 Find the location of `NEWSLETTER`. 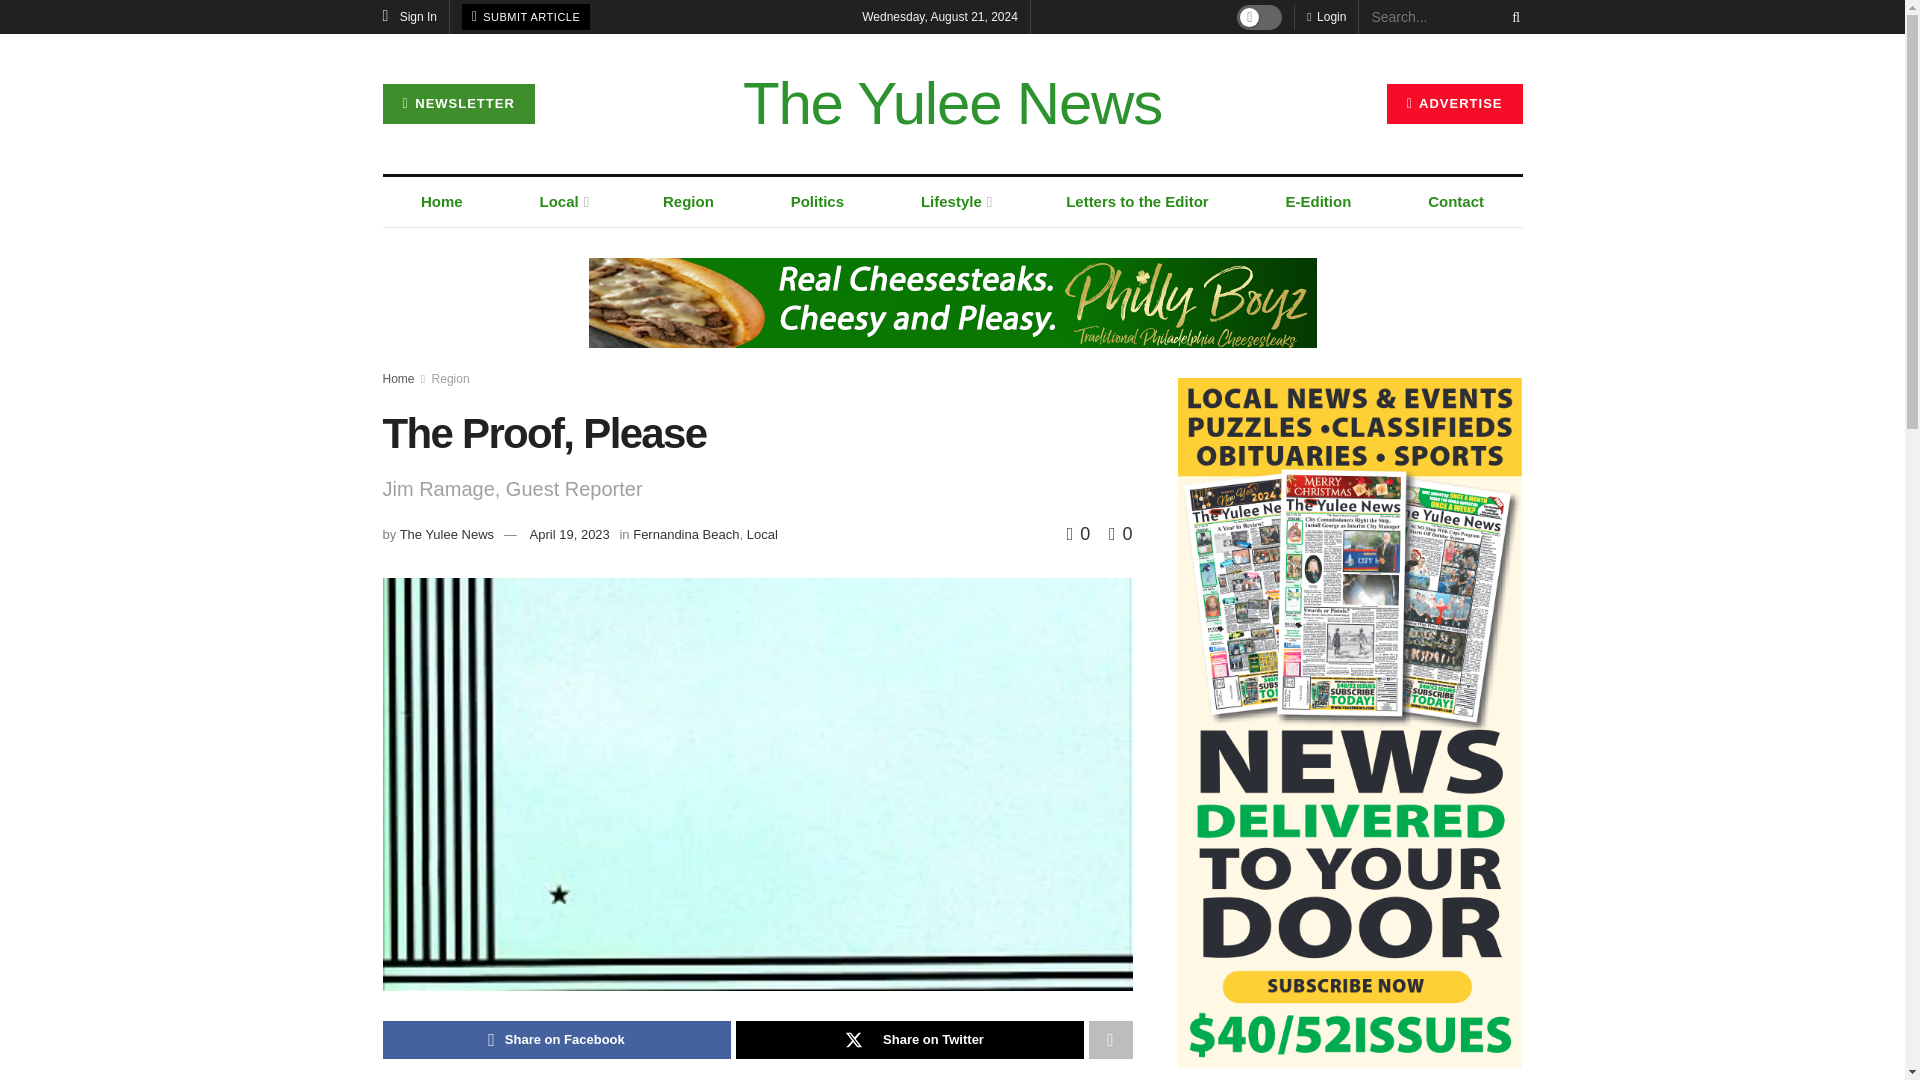

NEWSLETTER is located at coordinates (458, 104).